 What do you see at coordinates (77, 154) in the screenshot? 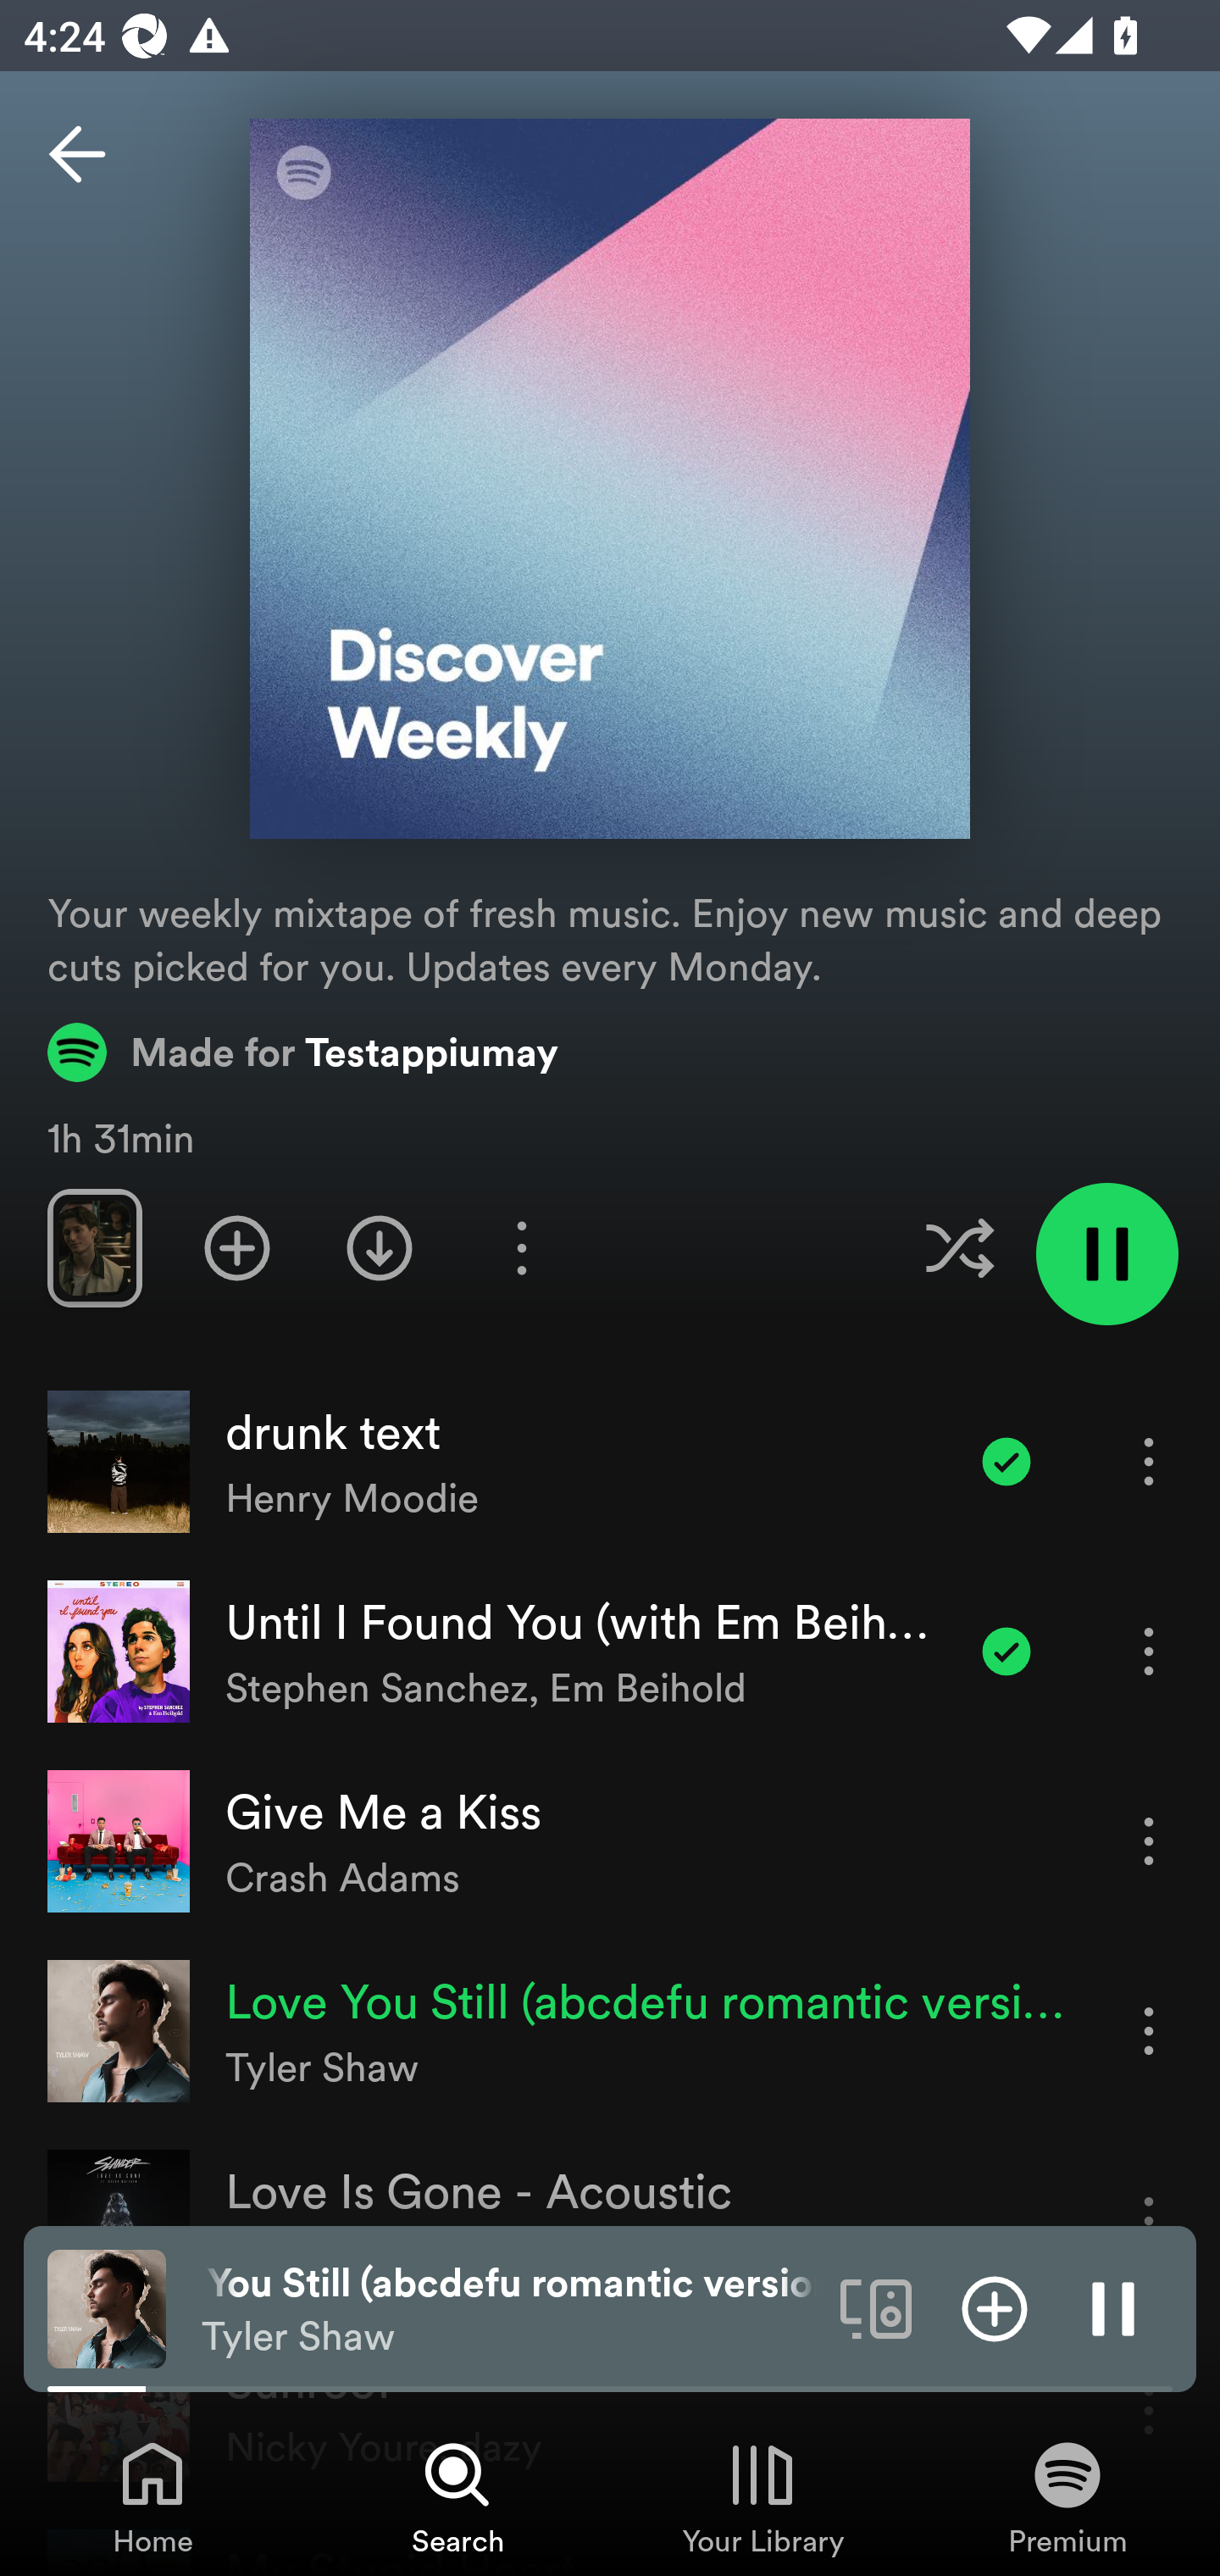
I see `Back` at bounding box center [77, 154].